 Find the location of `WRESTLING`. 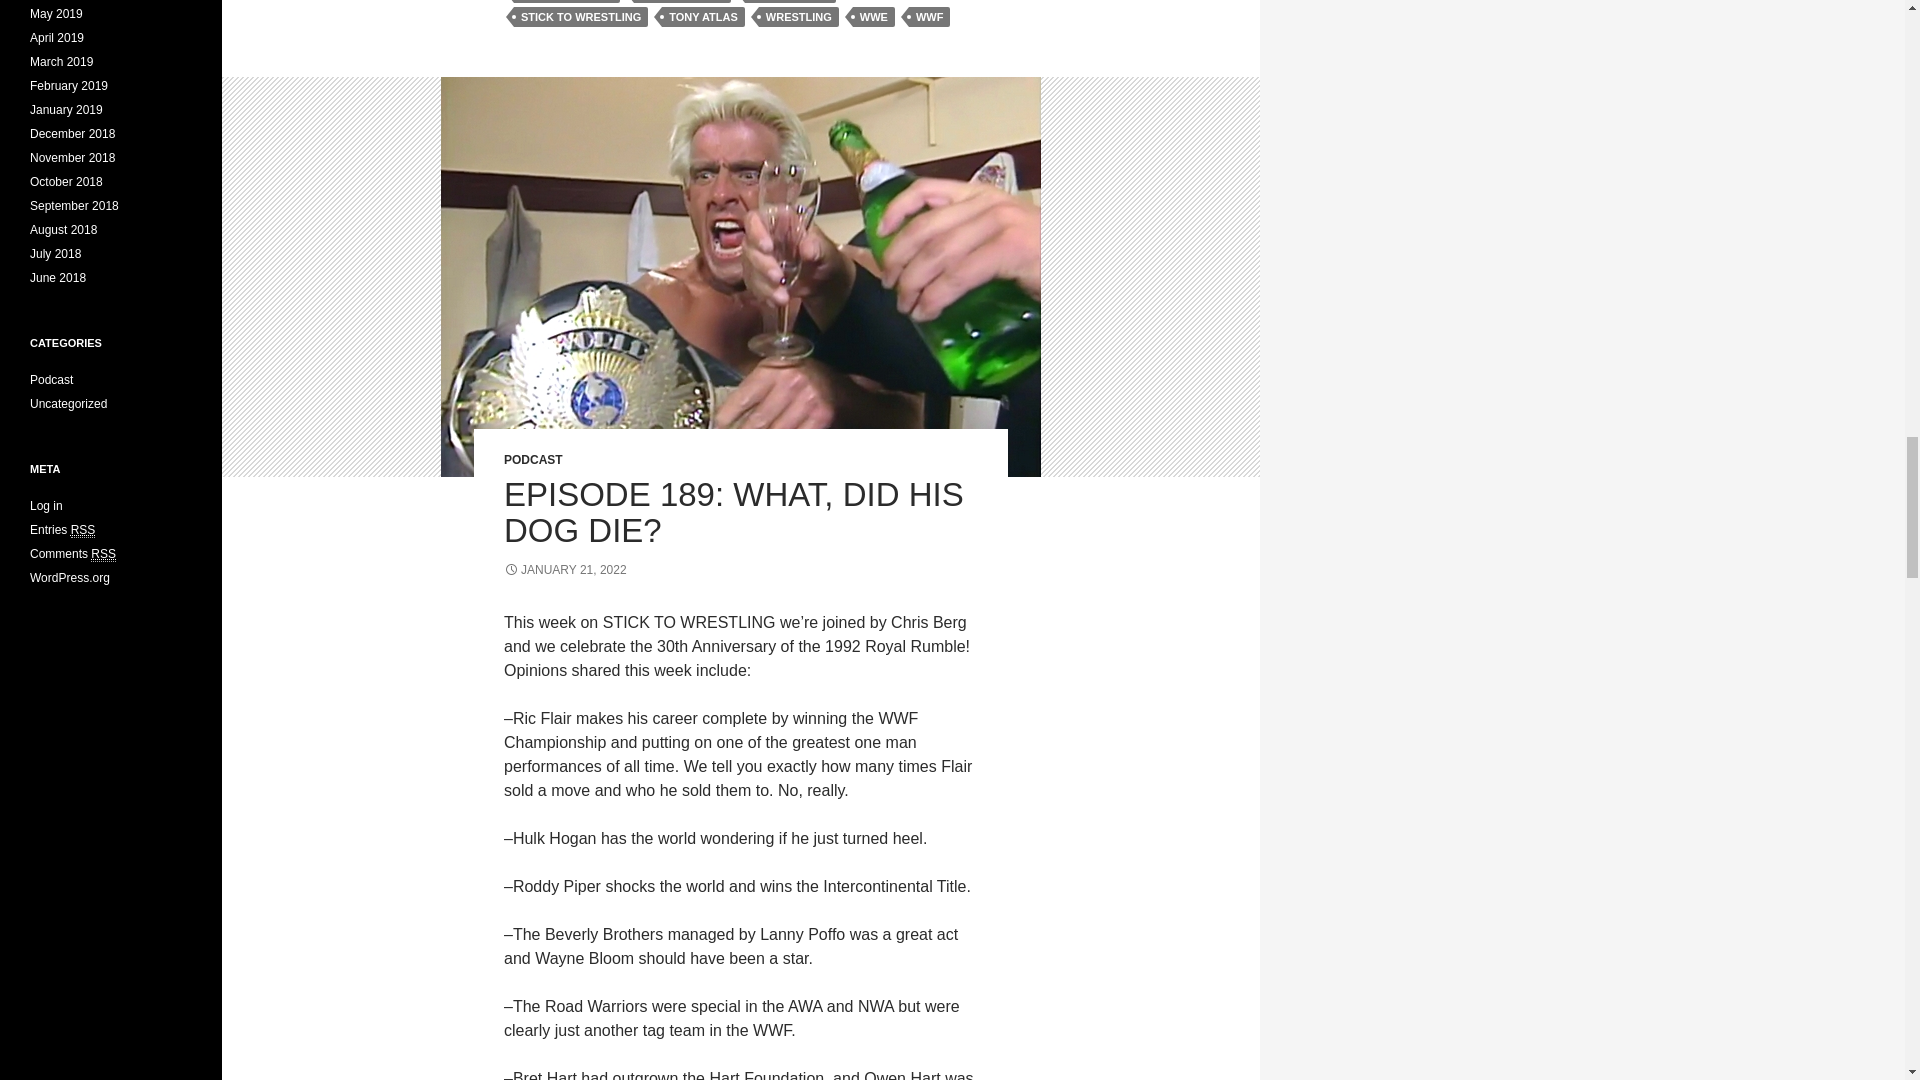

WRESTLING is located at coordinates (798, 16).